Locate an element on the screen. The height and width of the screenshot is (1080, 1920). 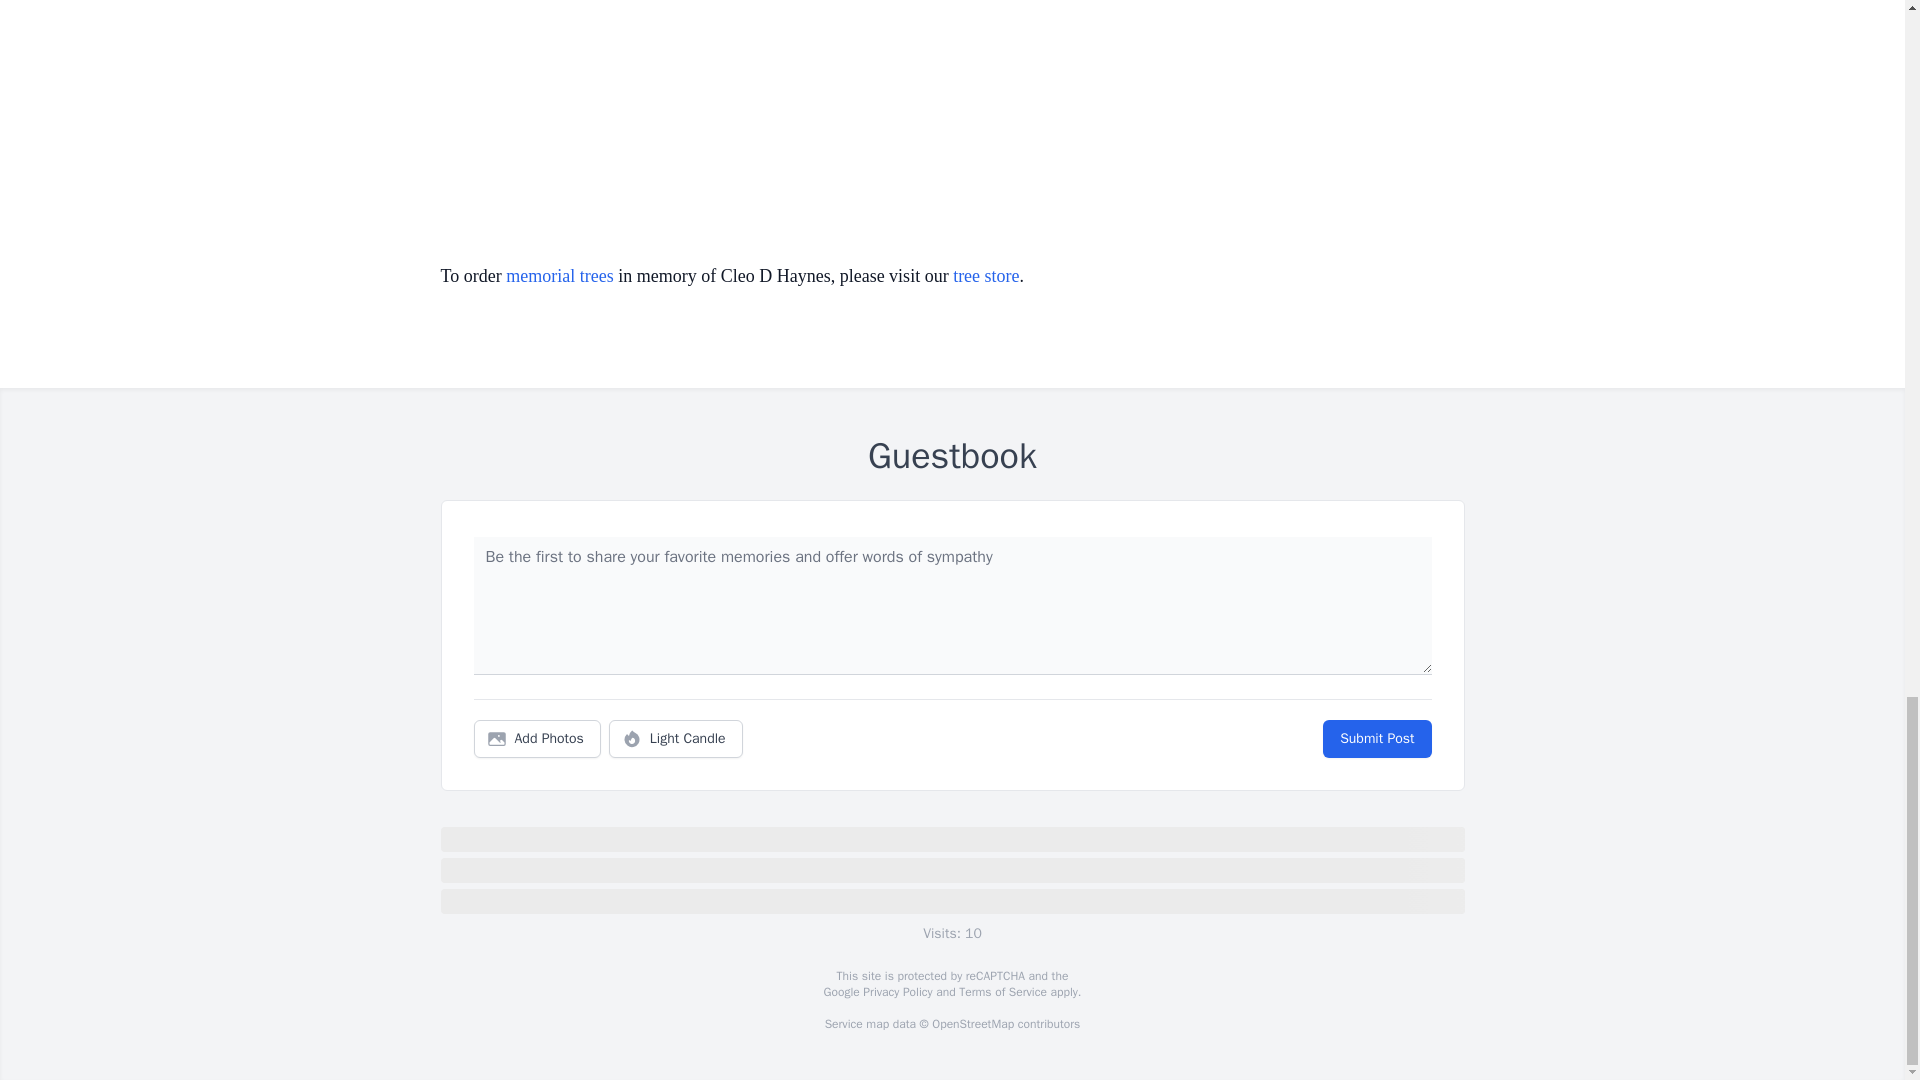
OpenStreetMap is located at coordinates (972, 1024).